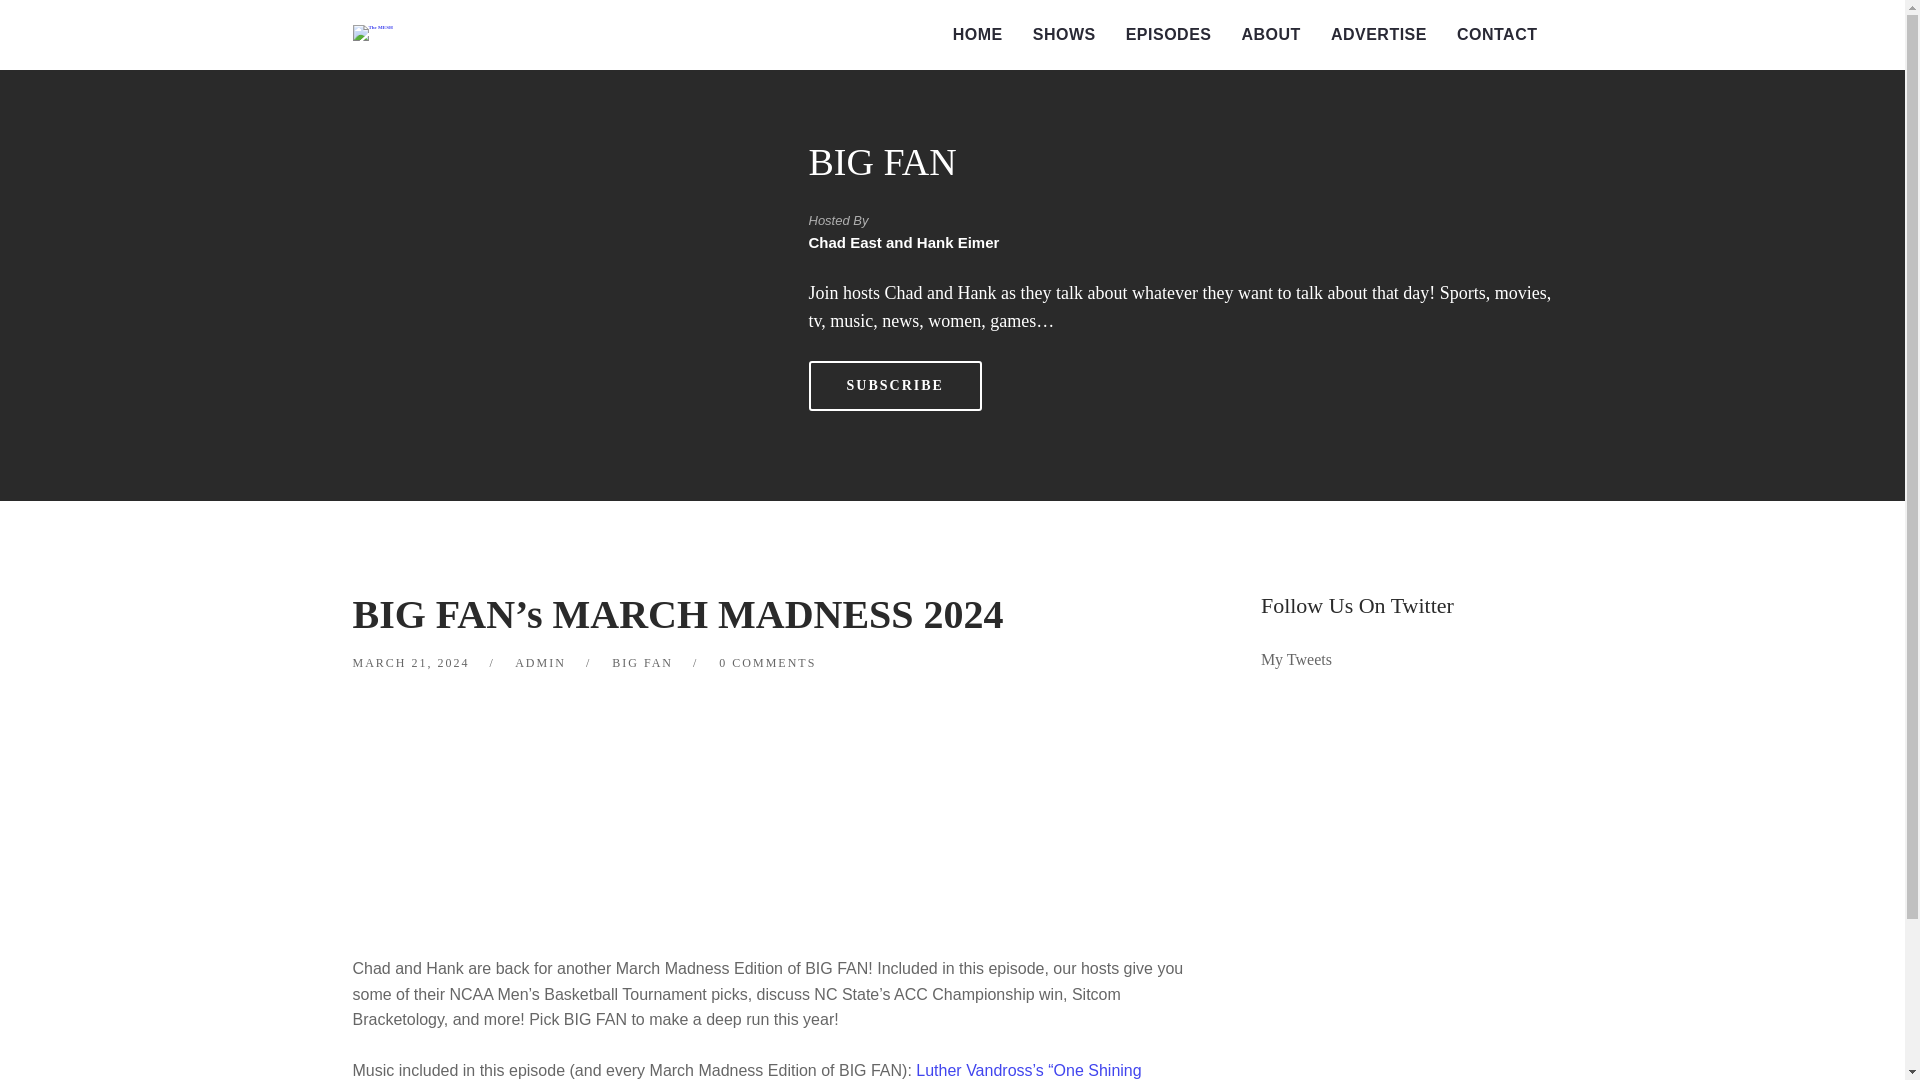  I want to click on BIG FAN, so click(882, 162).